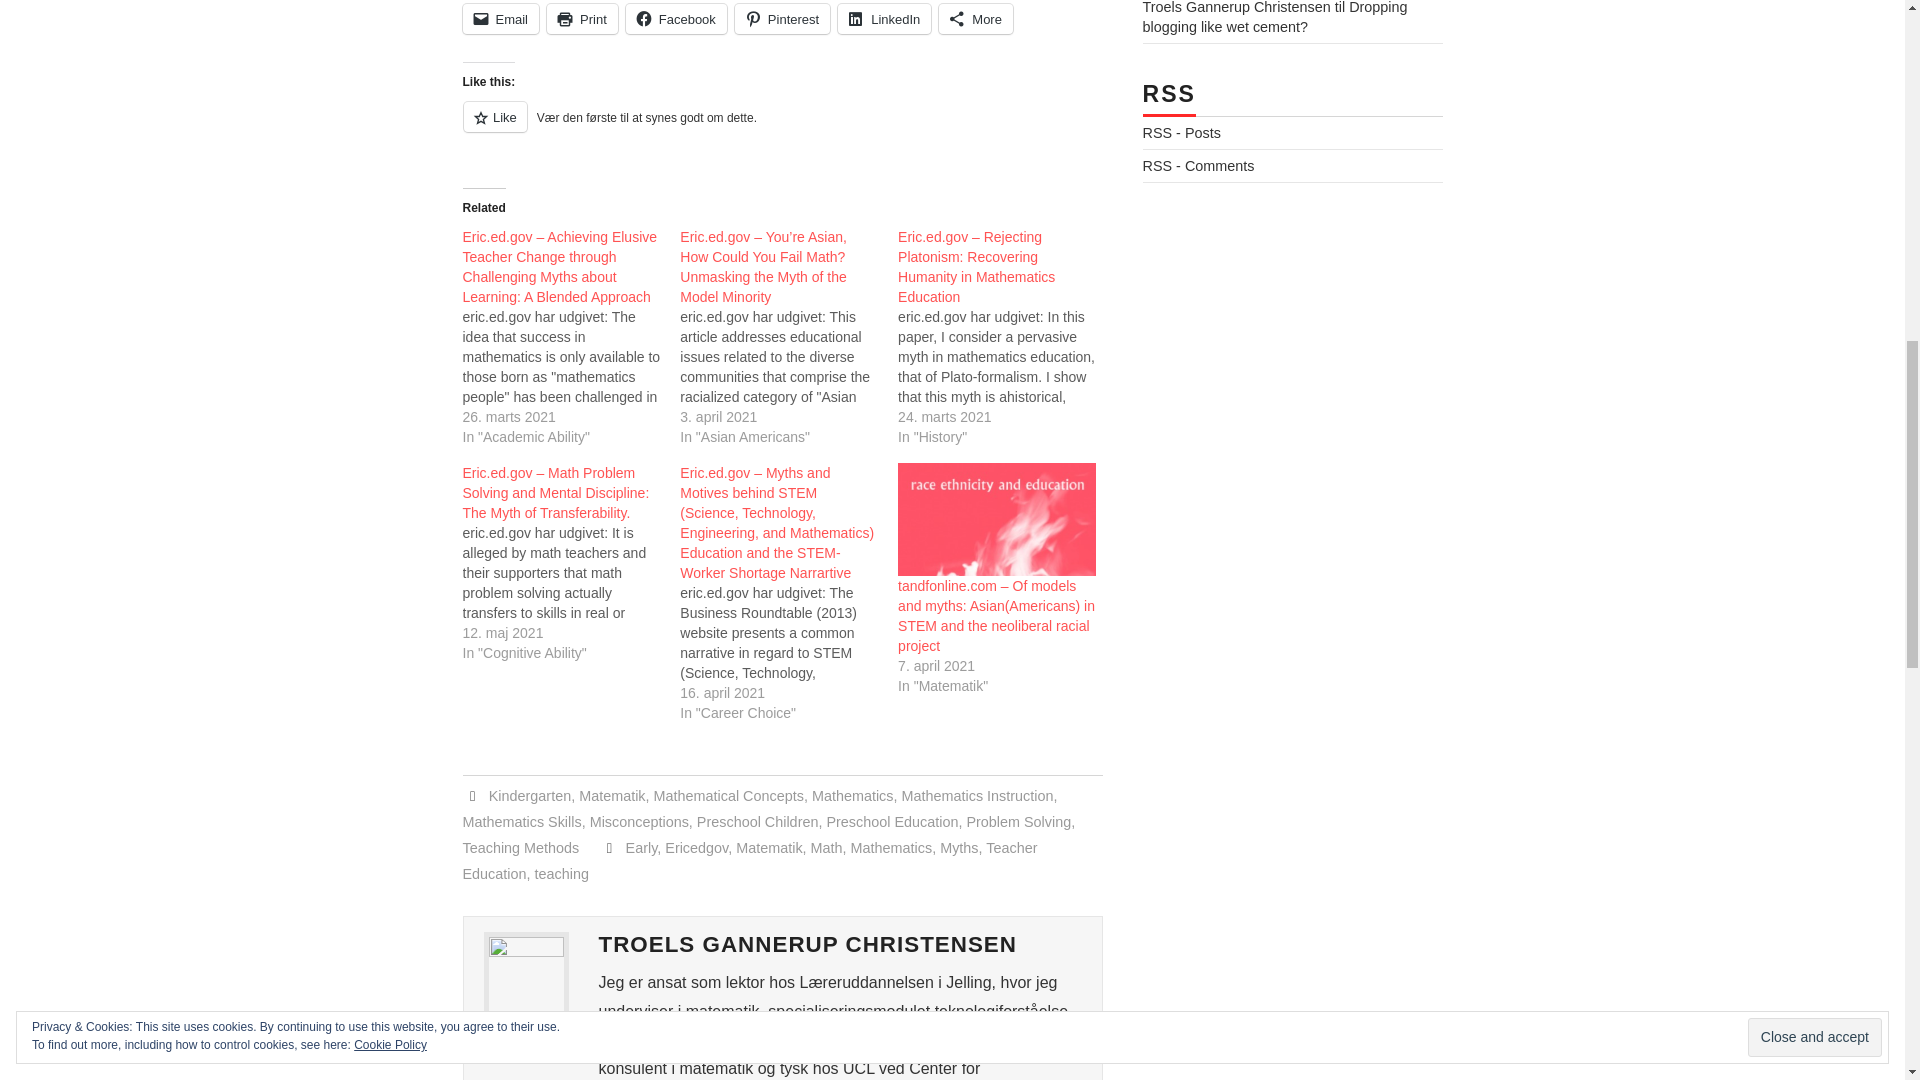 This screenshot has width=1920, height=1080. I want to click on Click to share on LinkedIn, so click(884, 18).